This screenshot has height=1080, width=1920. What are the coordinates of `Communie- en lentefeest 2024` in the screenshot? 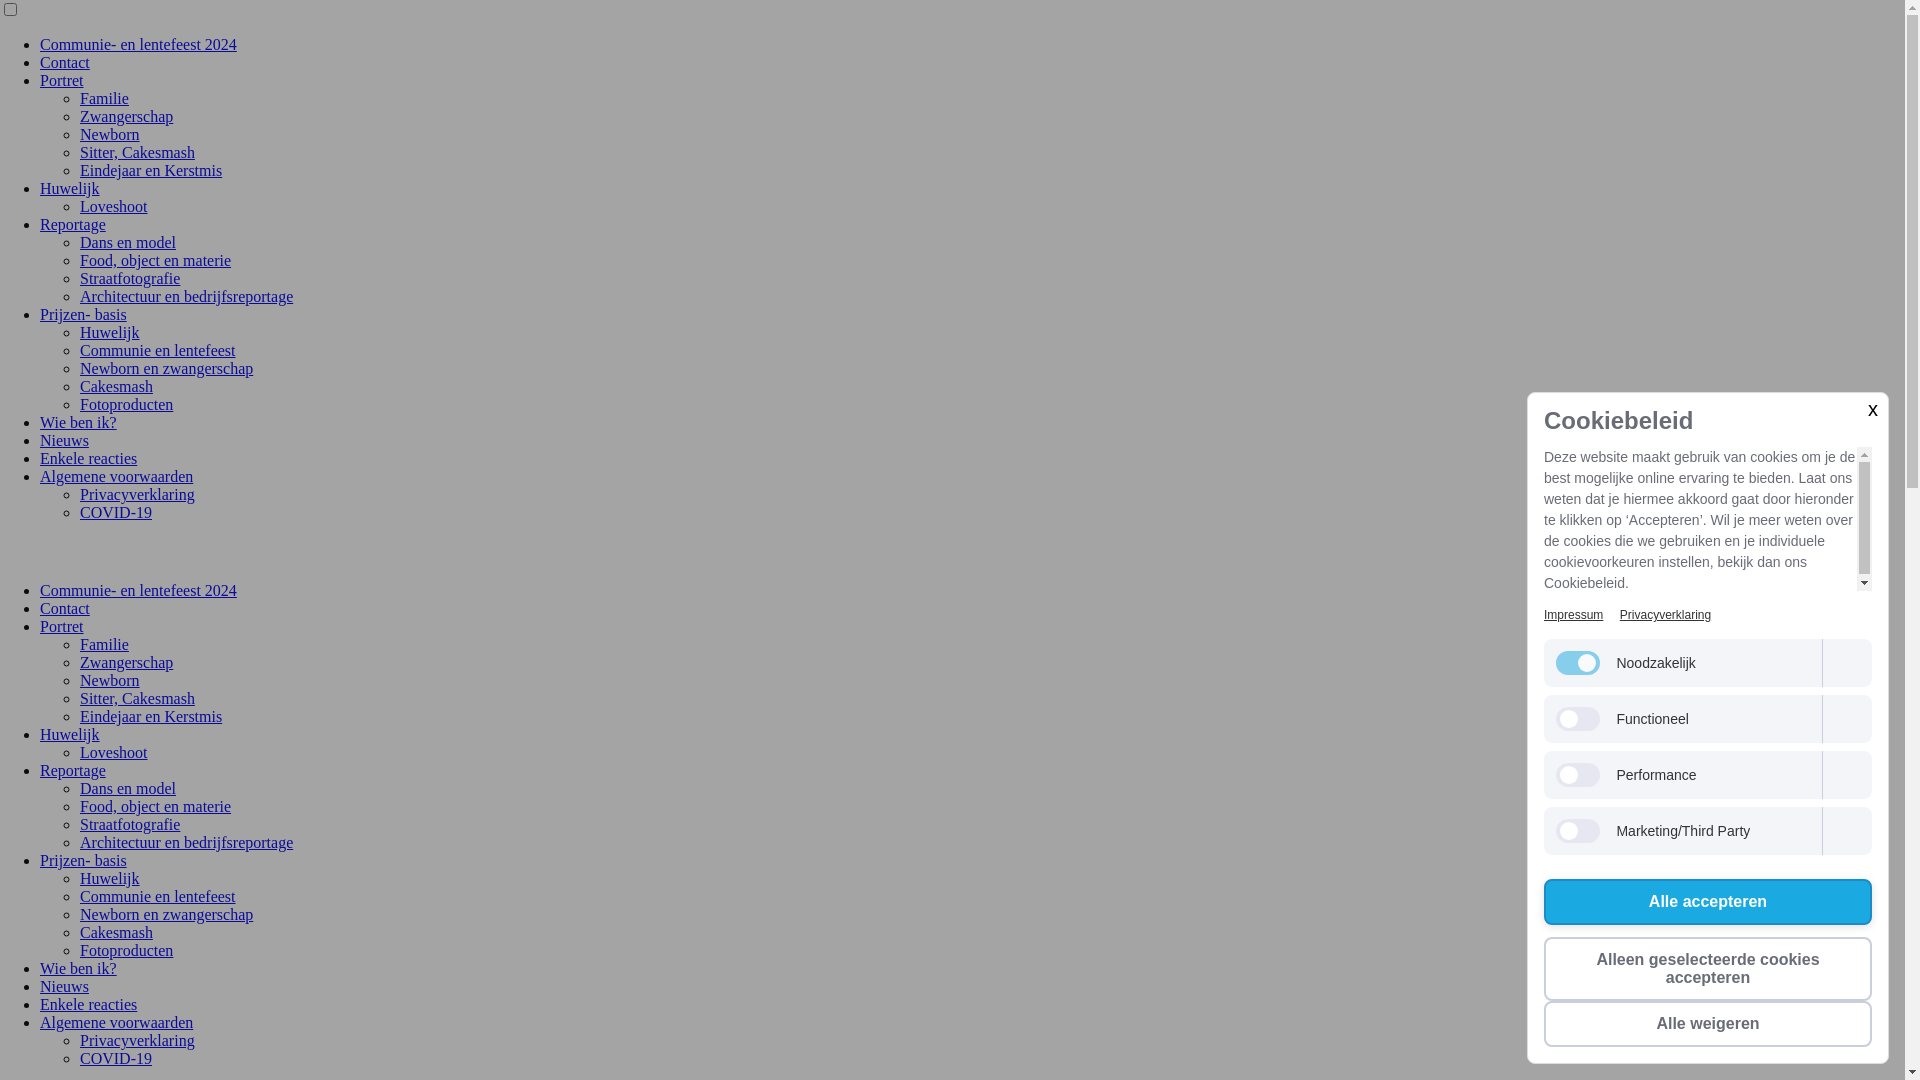 It's located at (138, 590).